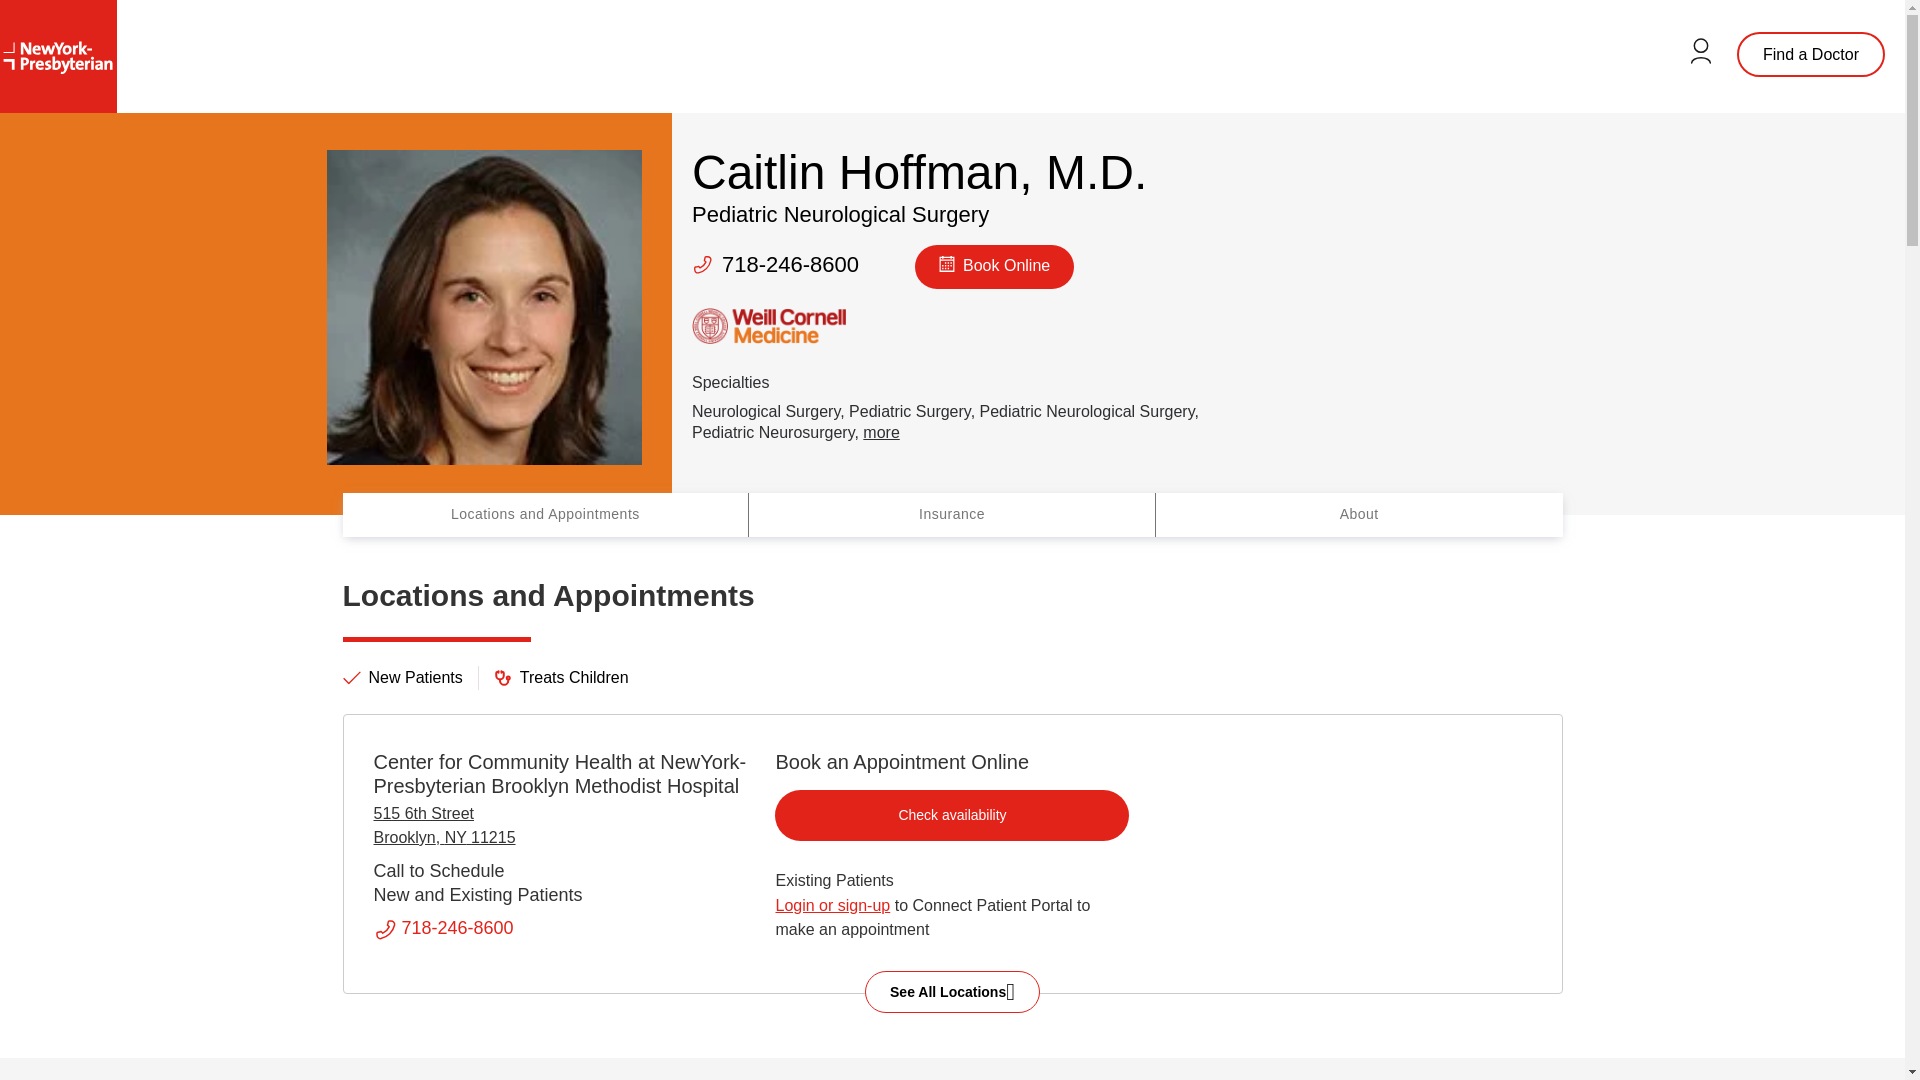 Image resolution: width=1920 pixels, height=1080 pixels. I want to click on New York, so click(456, 837).